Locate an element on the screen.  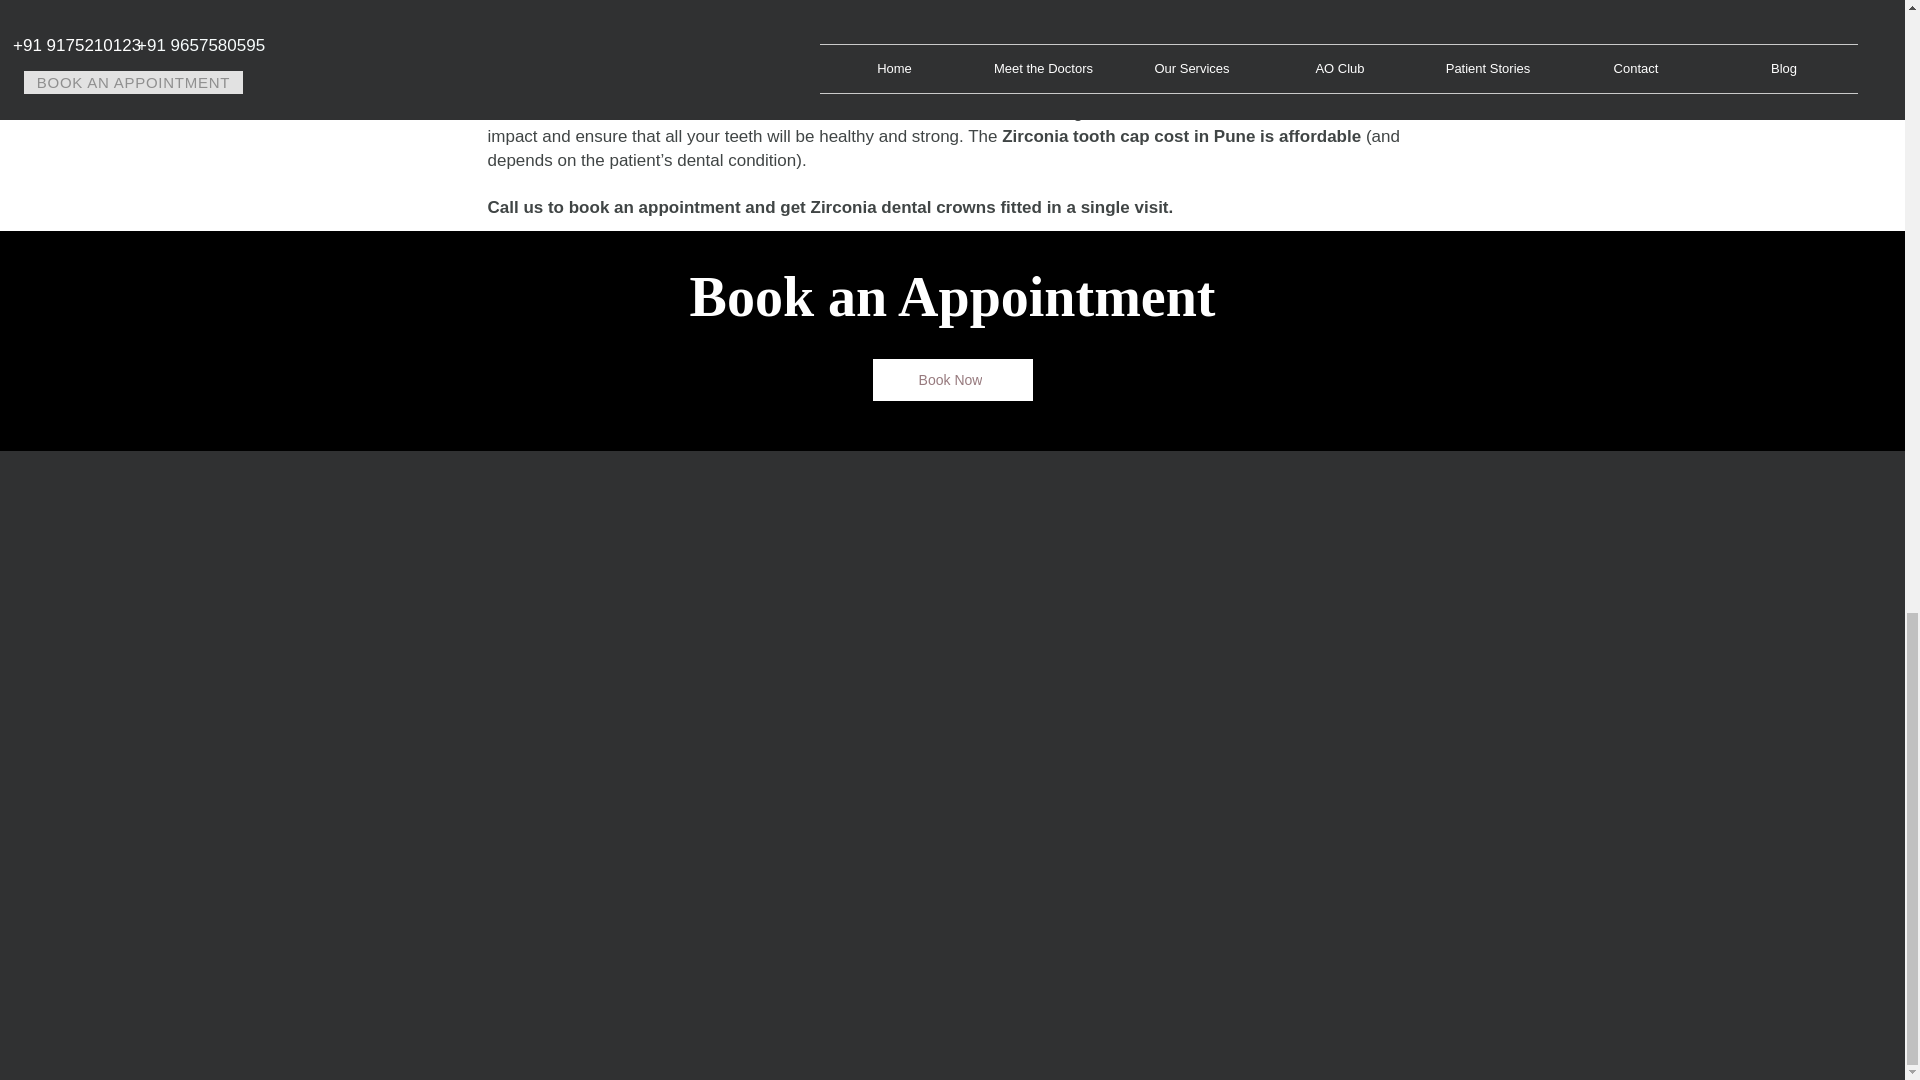
Book Now is located at coordinates (952, 379).